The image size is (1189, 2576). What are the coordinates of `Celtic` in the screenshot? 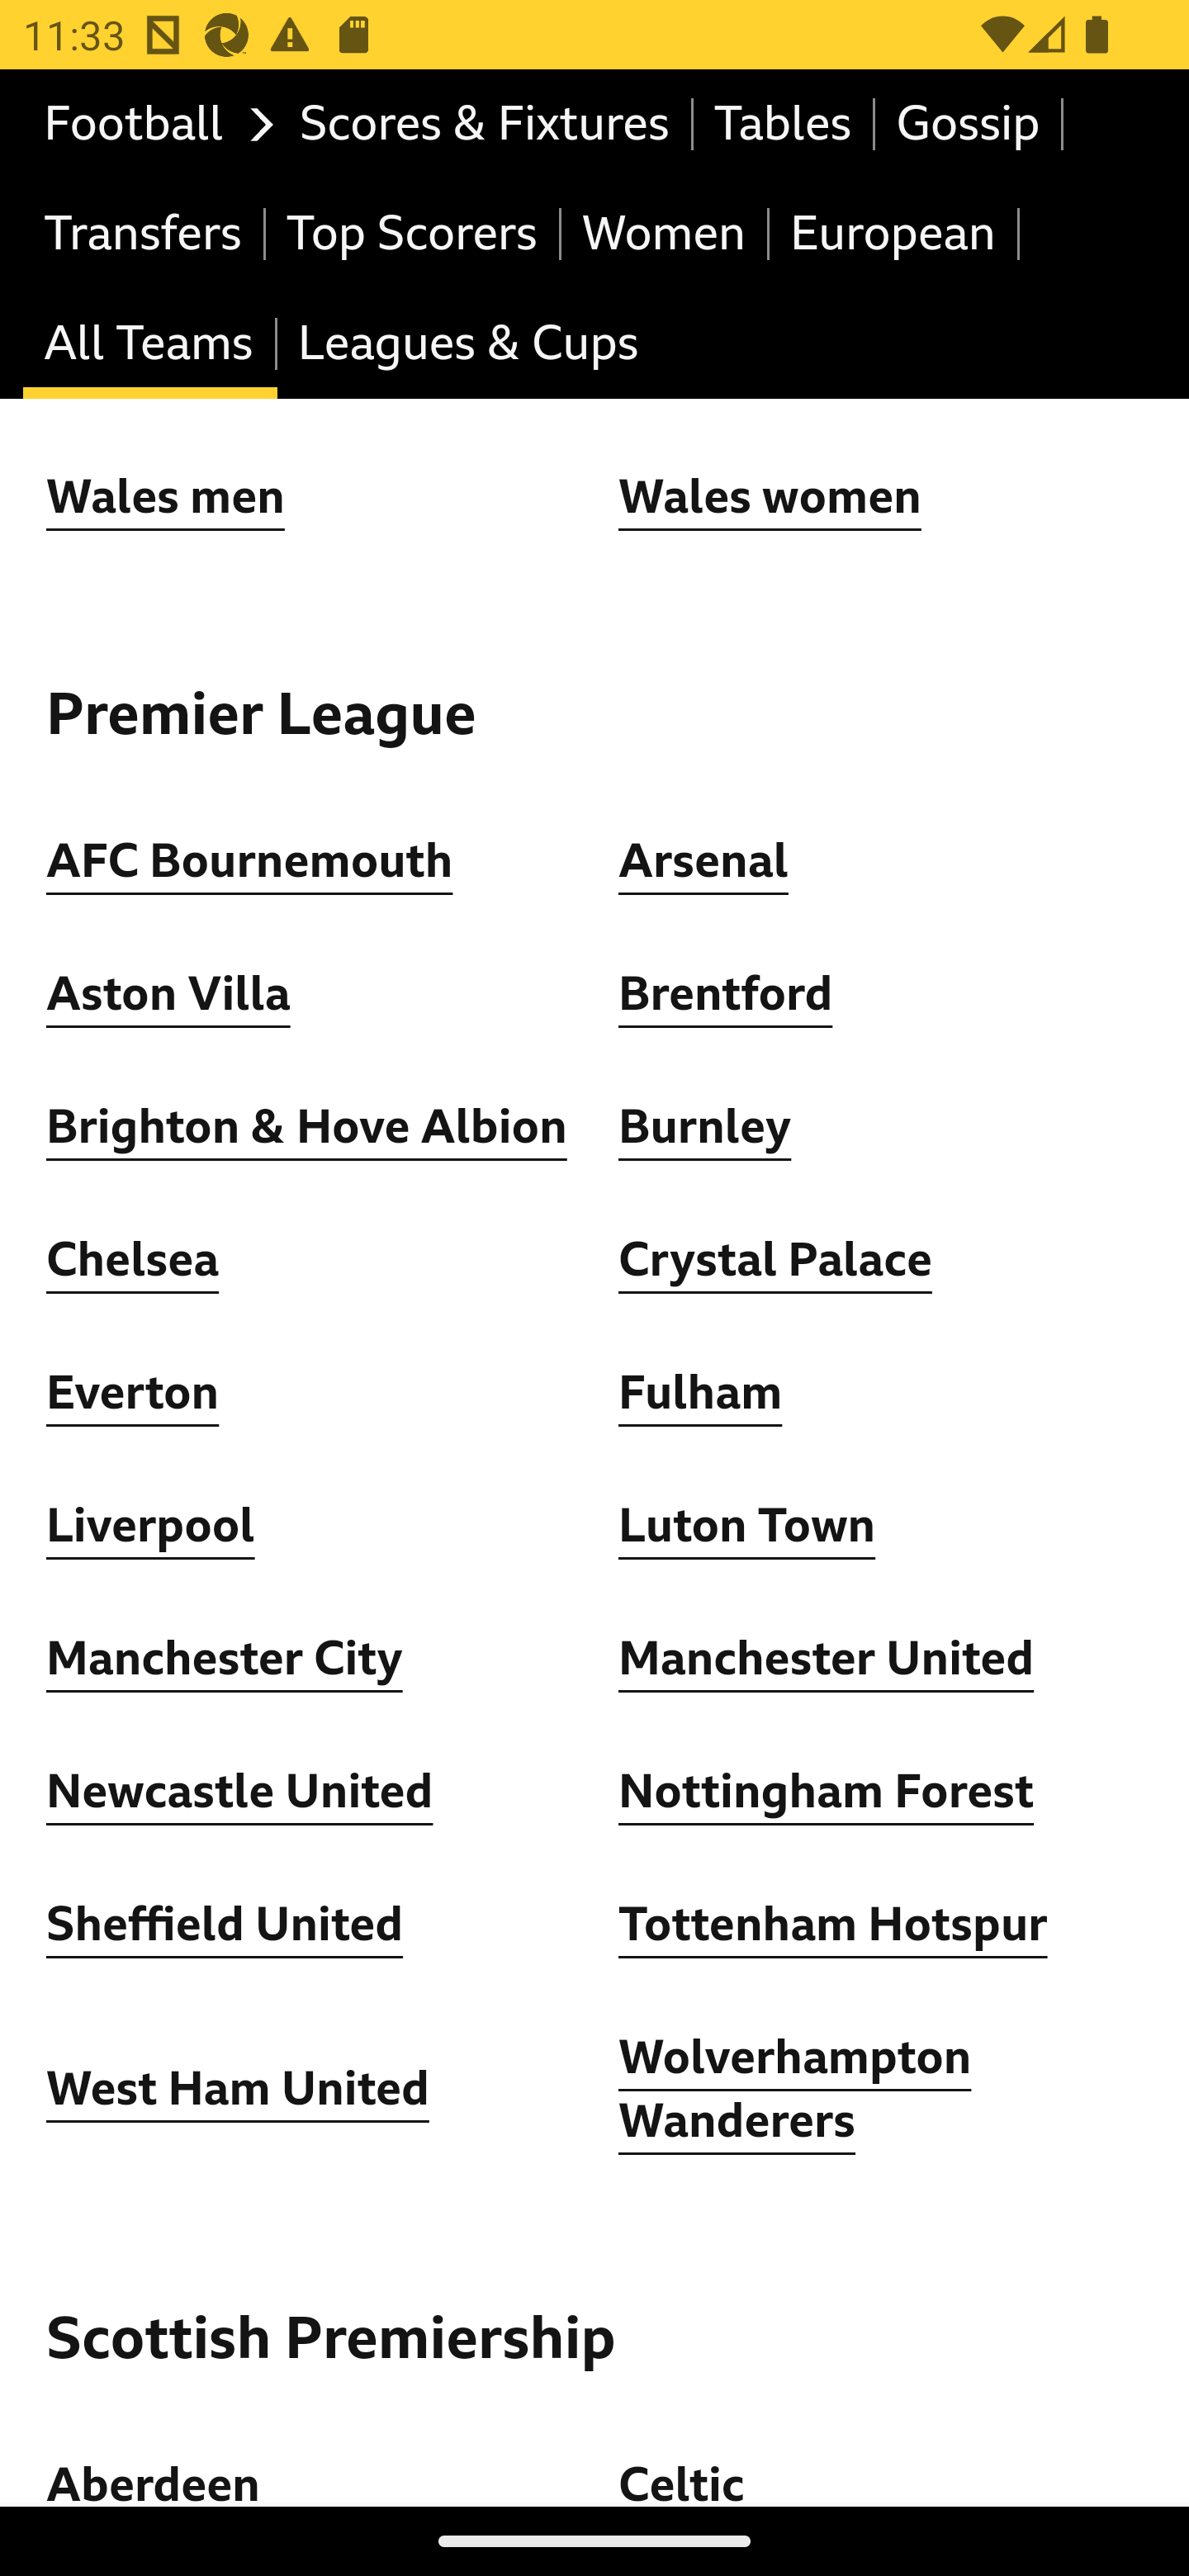 It's located at (681, 2482).